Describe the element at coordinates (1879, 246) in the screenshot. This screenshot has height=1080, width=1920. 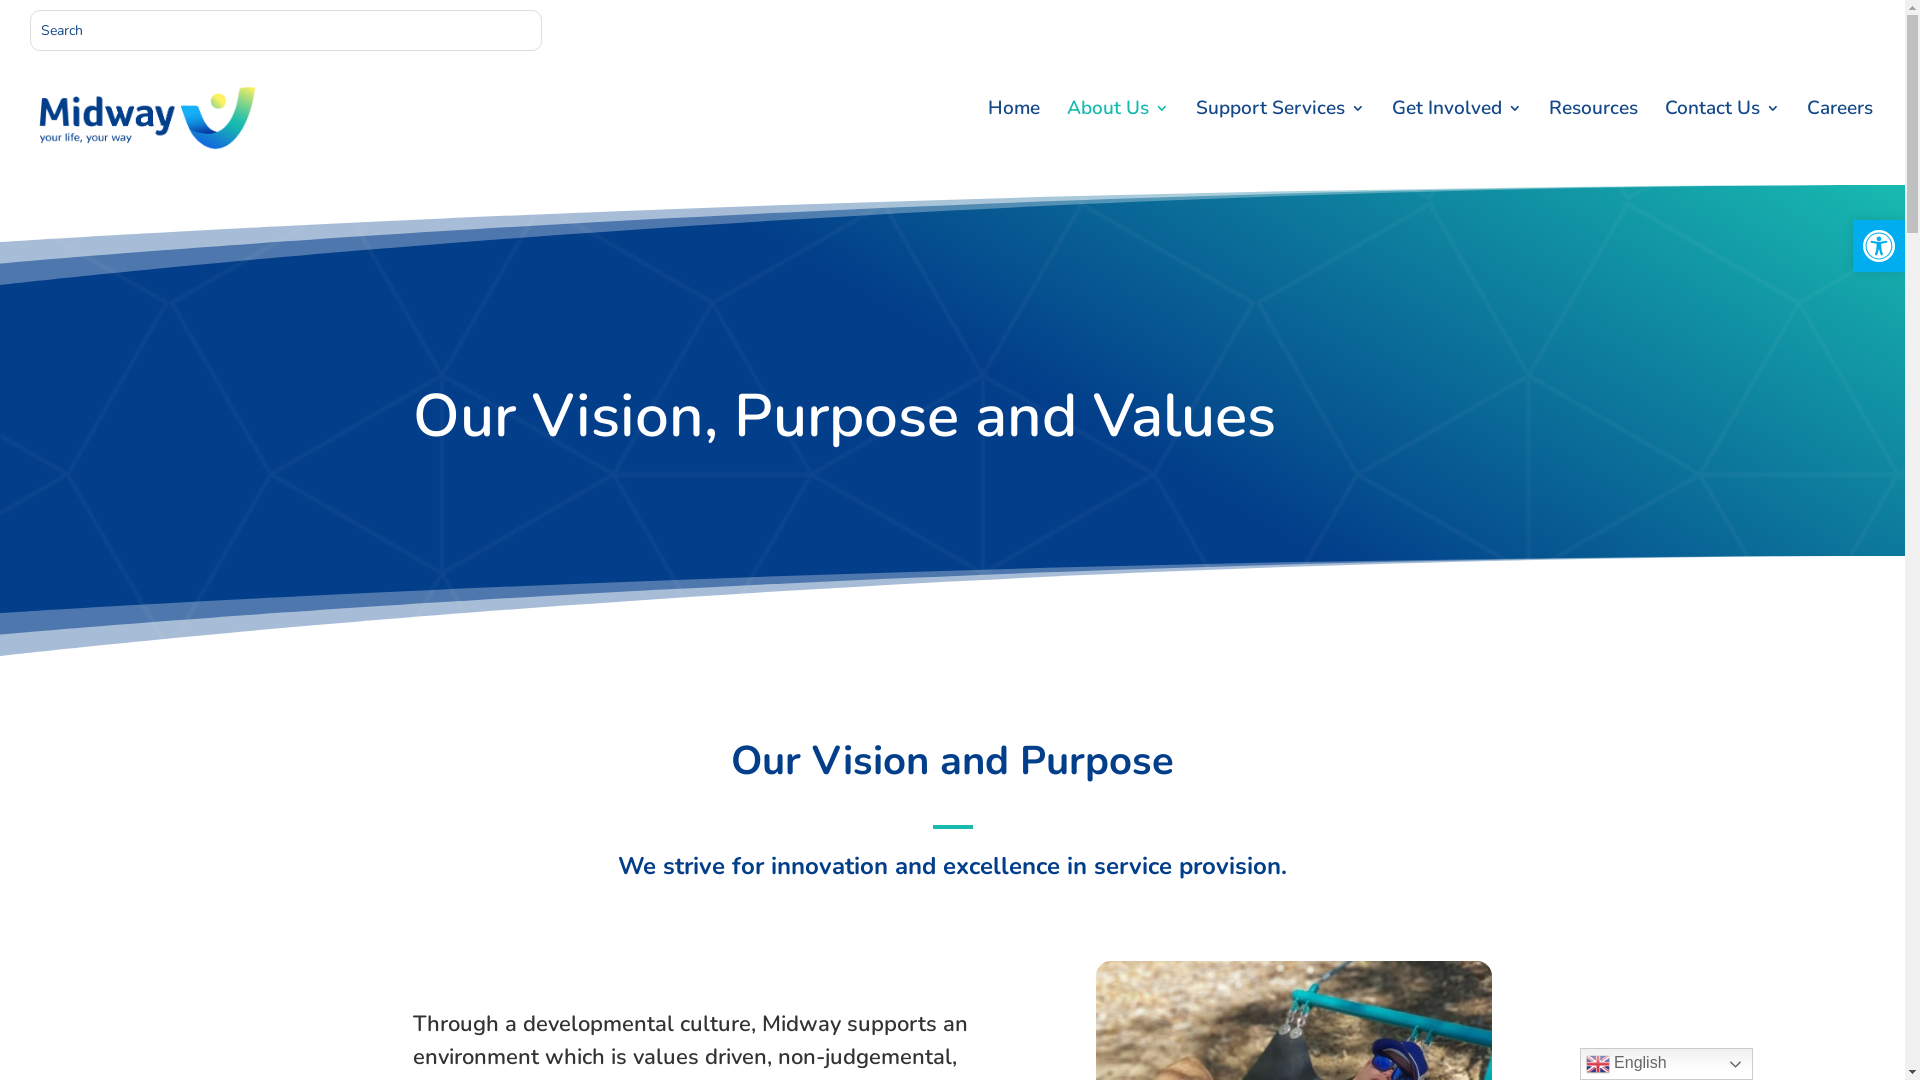
I see `Open toolbar` at that location.